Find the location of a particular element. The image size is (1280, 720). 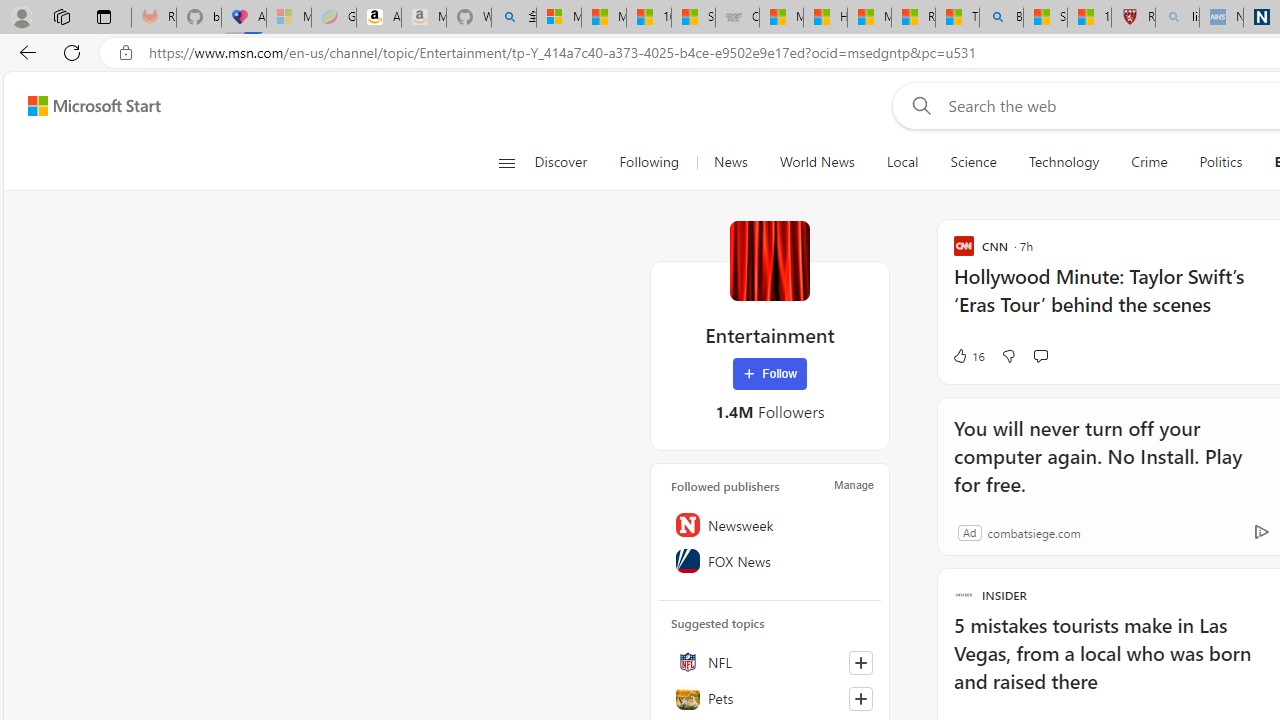

How I Got Rid of Microsoft Edge's Unnecessary Features is located at coordinates (825, 18).